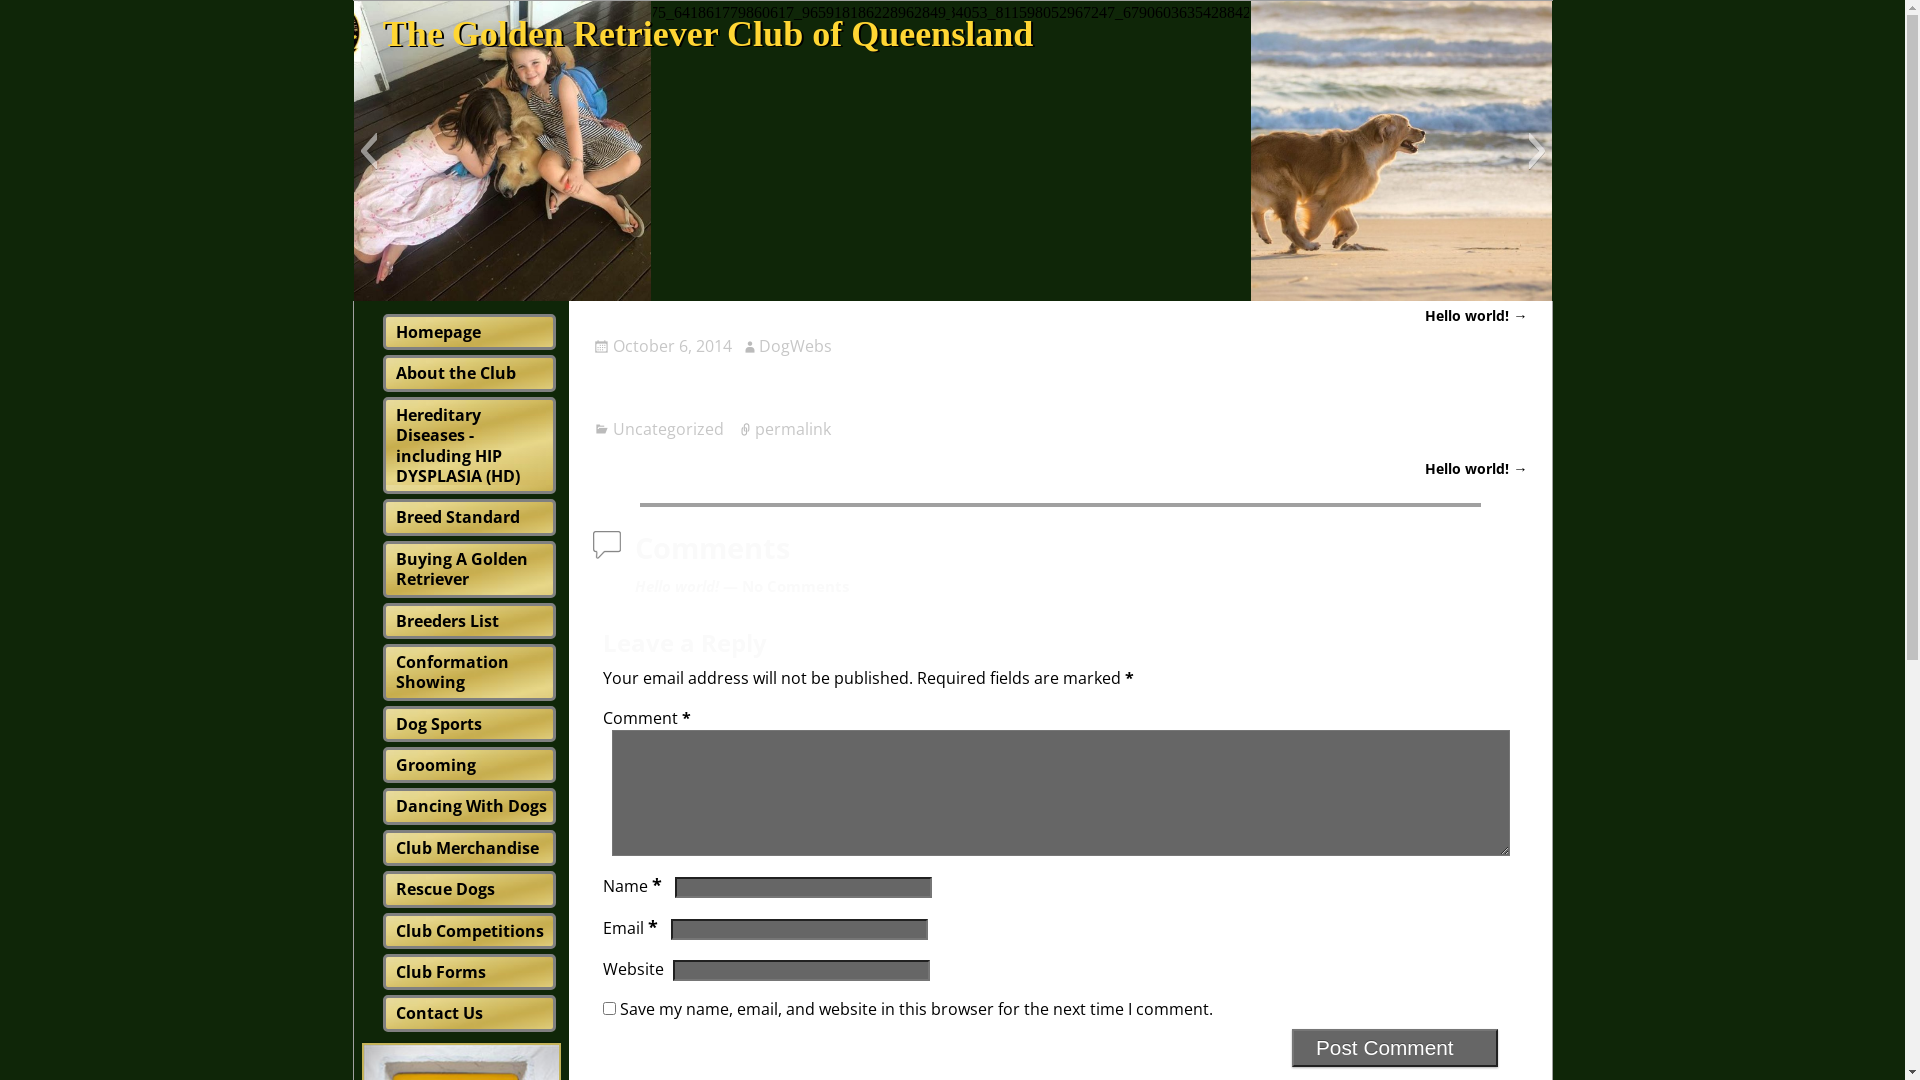 The height and width of the screenshot is (1080, 1920). What do you see at coordinates (708, 34) in the screenshot?
I see `The Golden Retriever Club of Queensland` at bounding box center [708, 34].